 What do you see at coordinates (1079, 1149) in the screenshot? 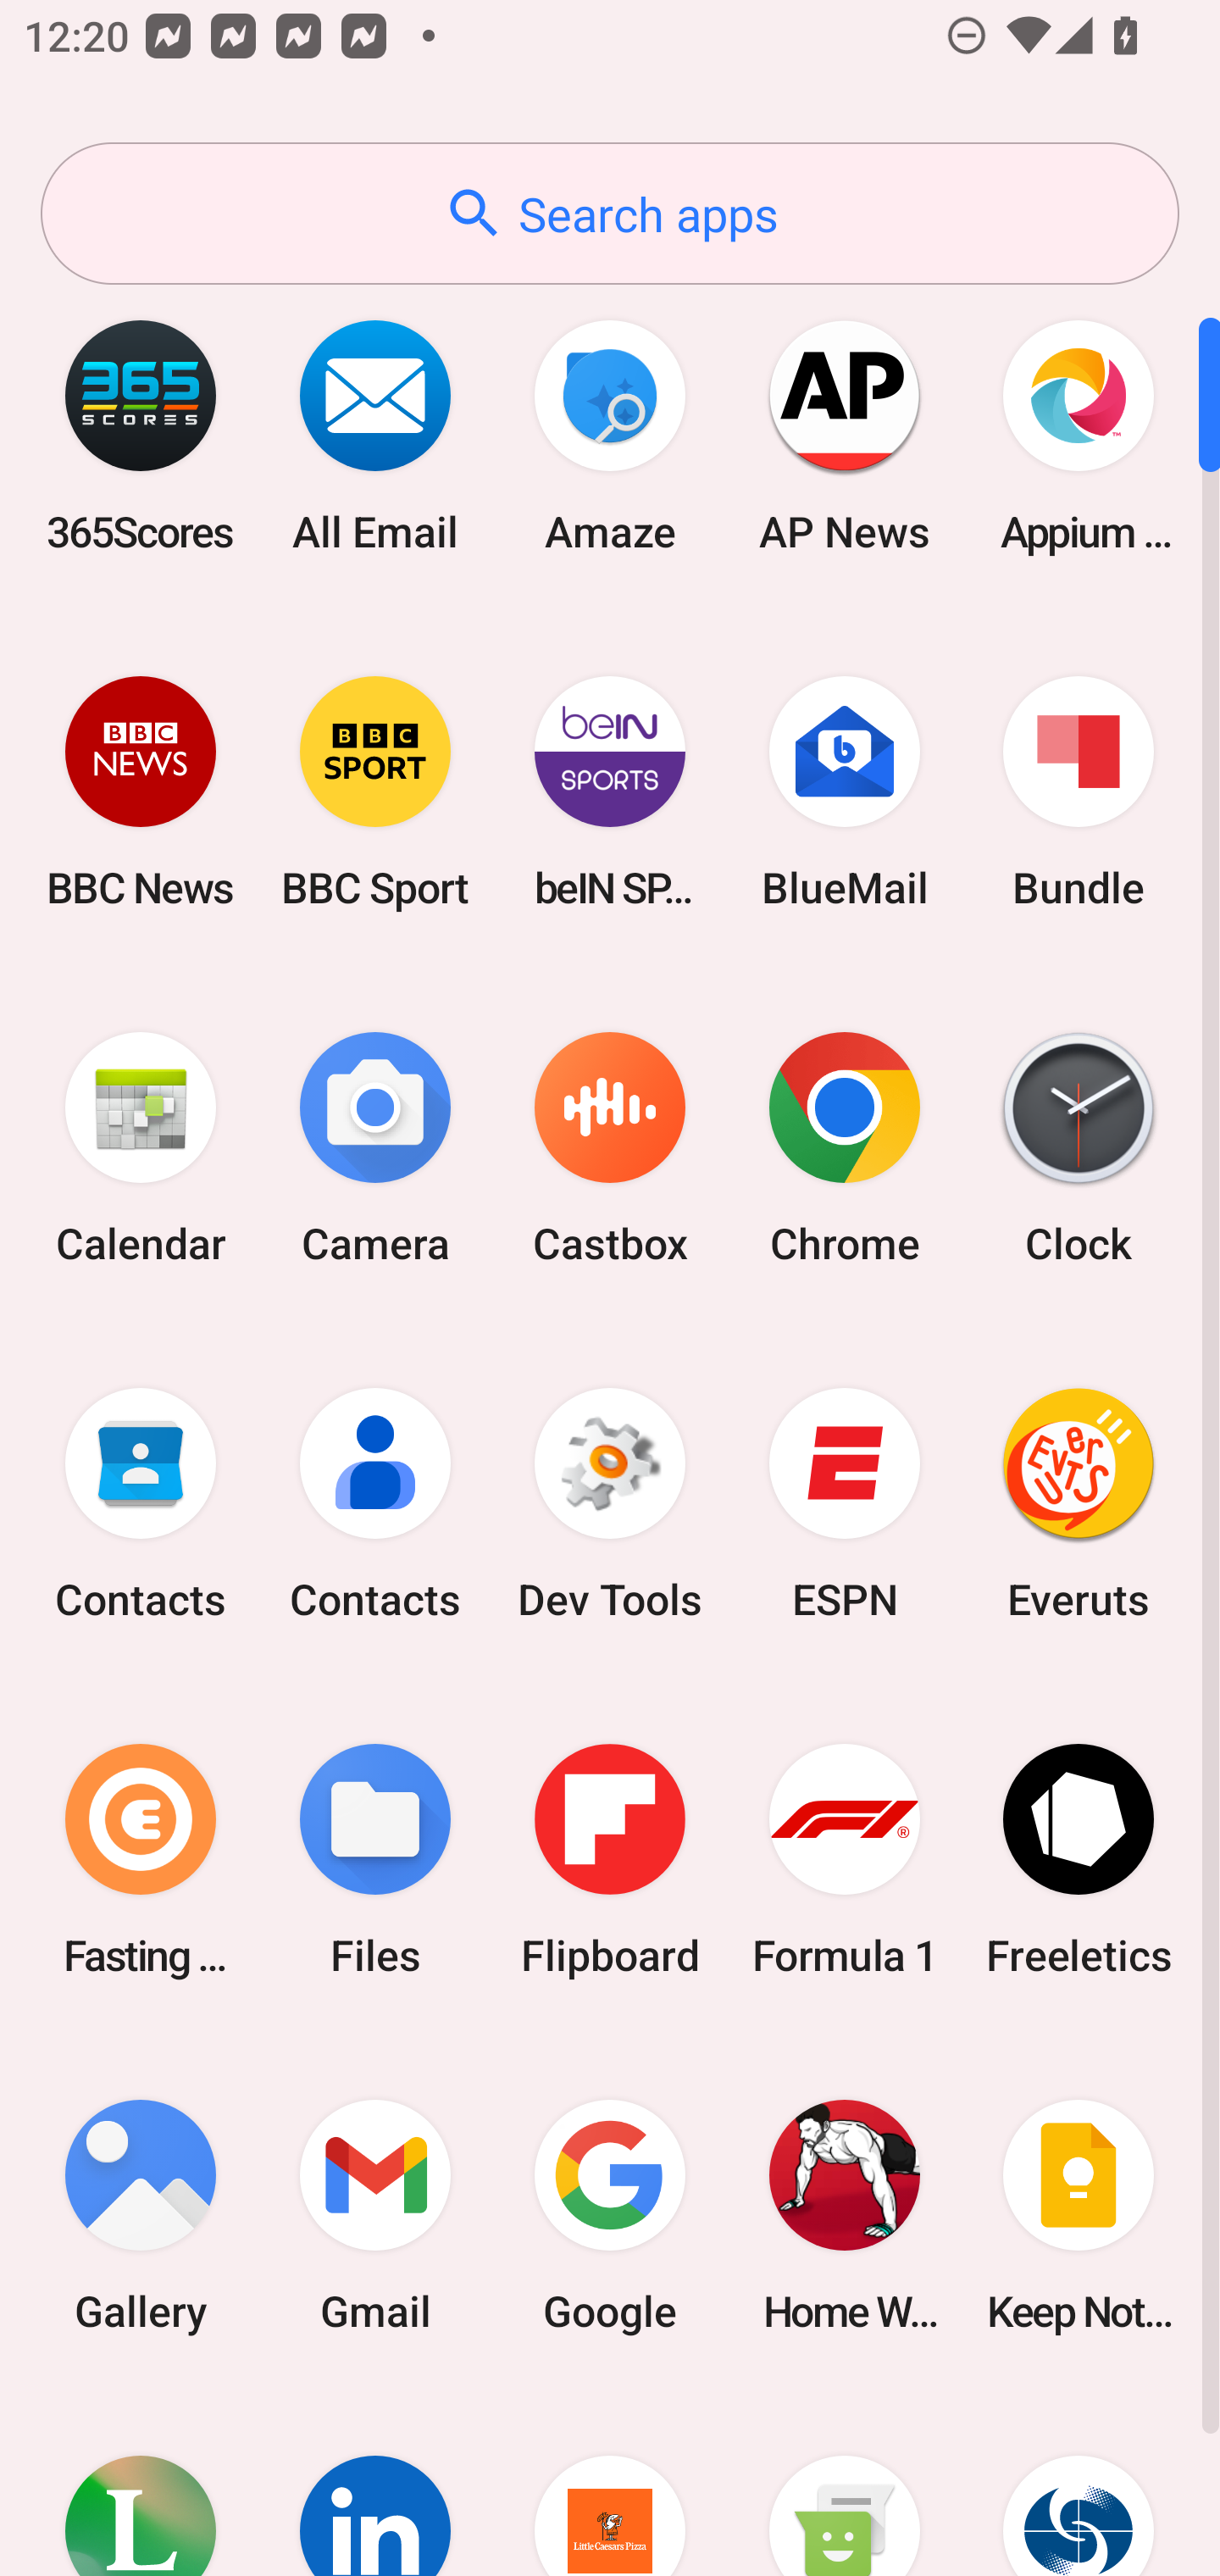
I see `Clock` at bounding box center [1079, 1149].